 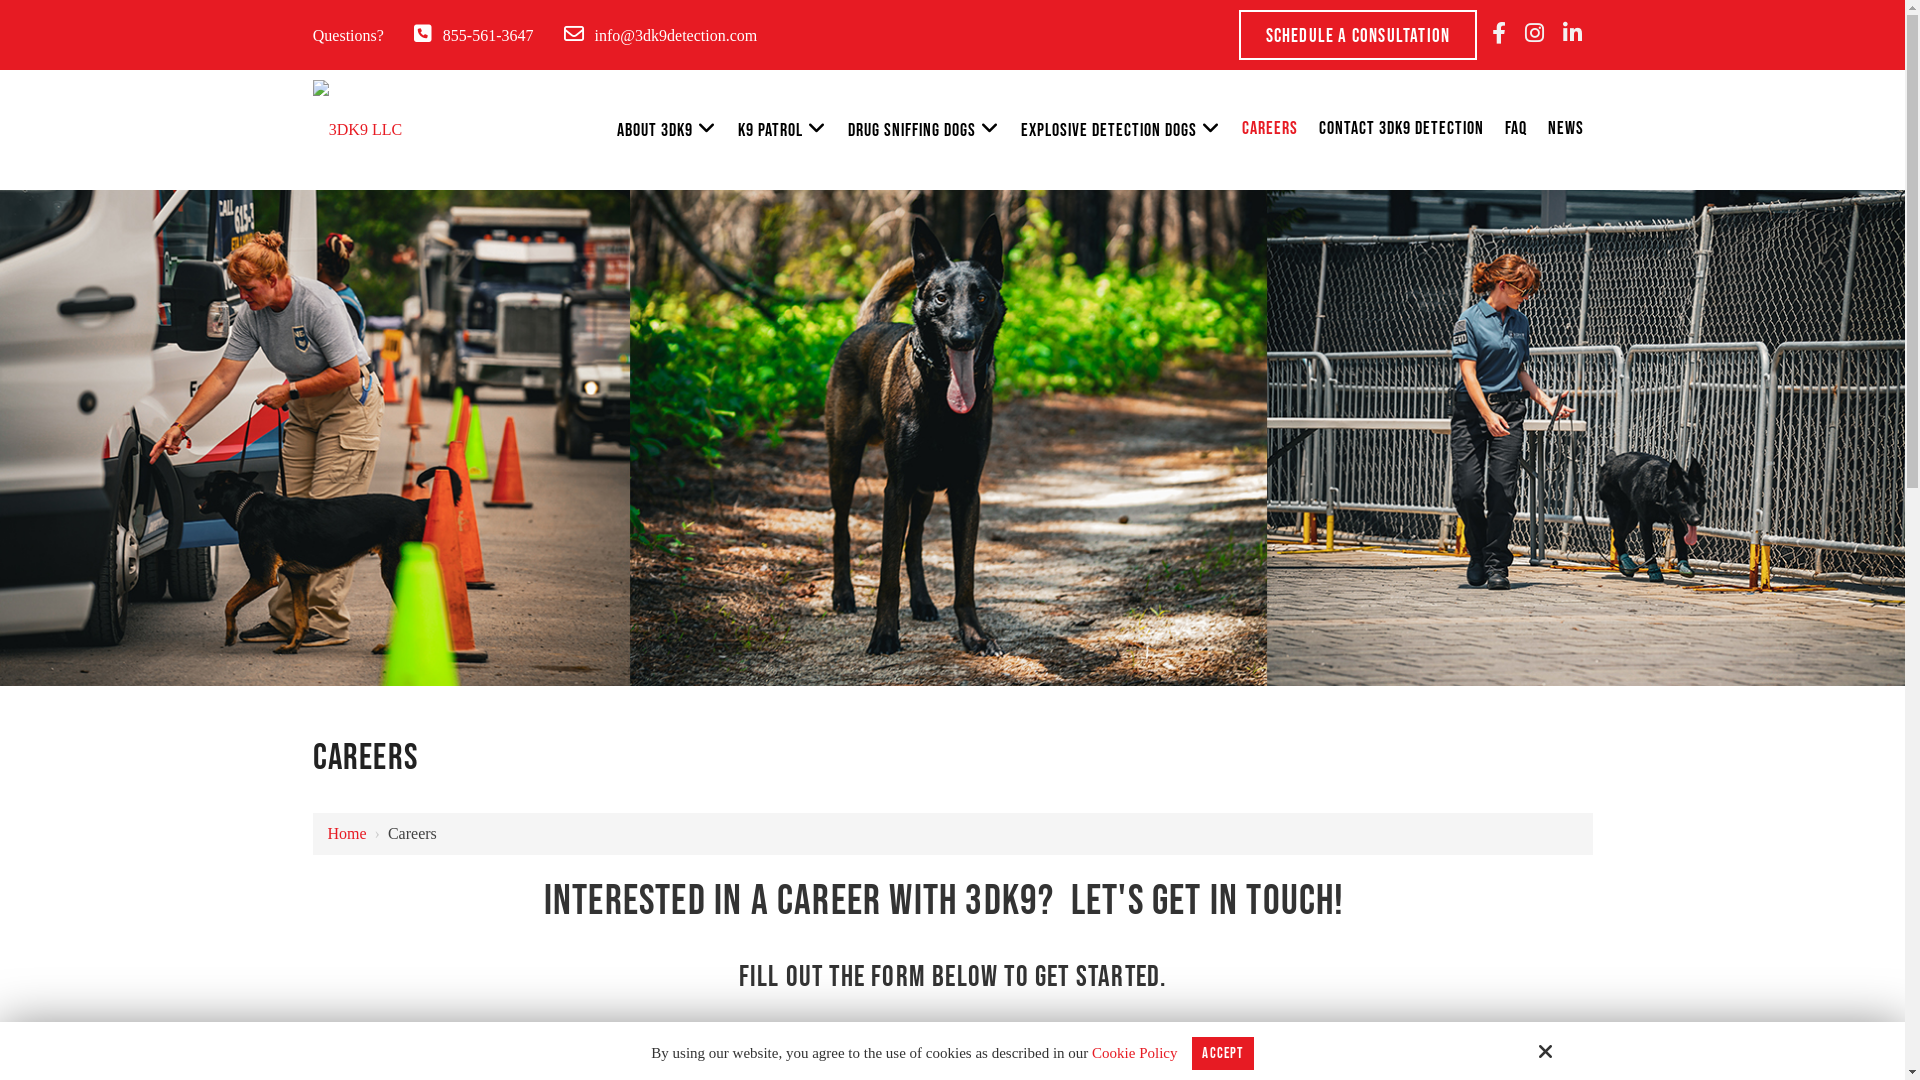 What do you see at coordinates (782, 130) in the screenshot?
I see `K9 PATROL` at bounding box center [782, 130].